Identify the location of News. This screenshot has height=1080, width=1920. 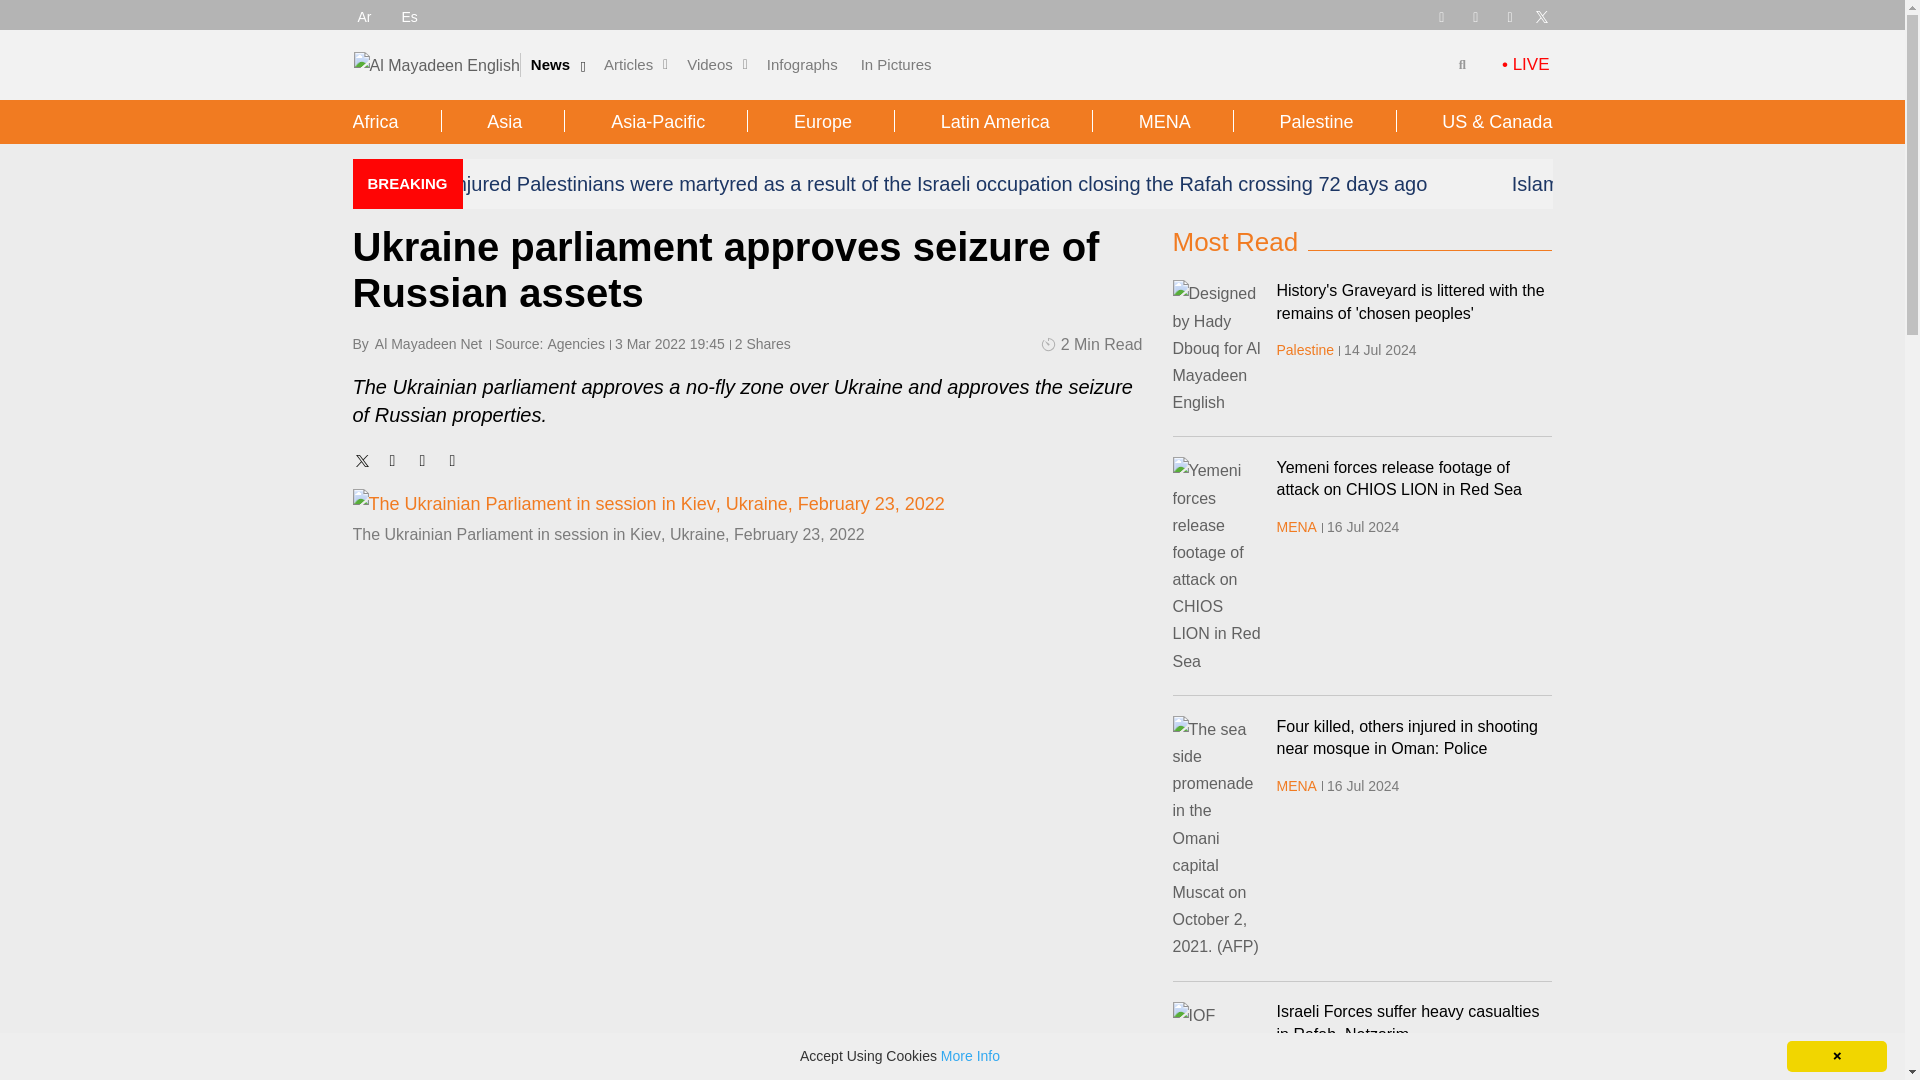
(550, 64).